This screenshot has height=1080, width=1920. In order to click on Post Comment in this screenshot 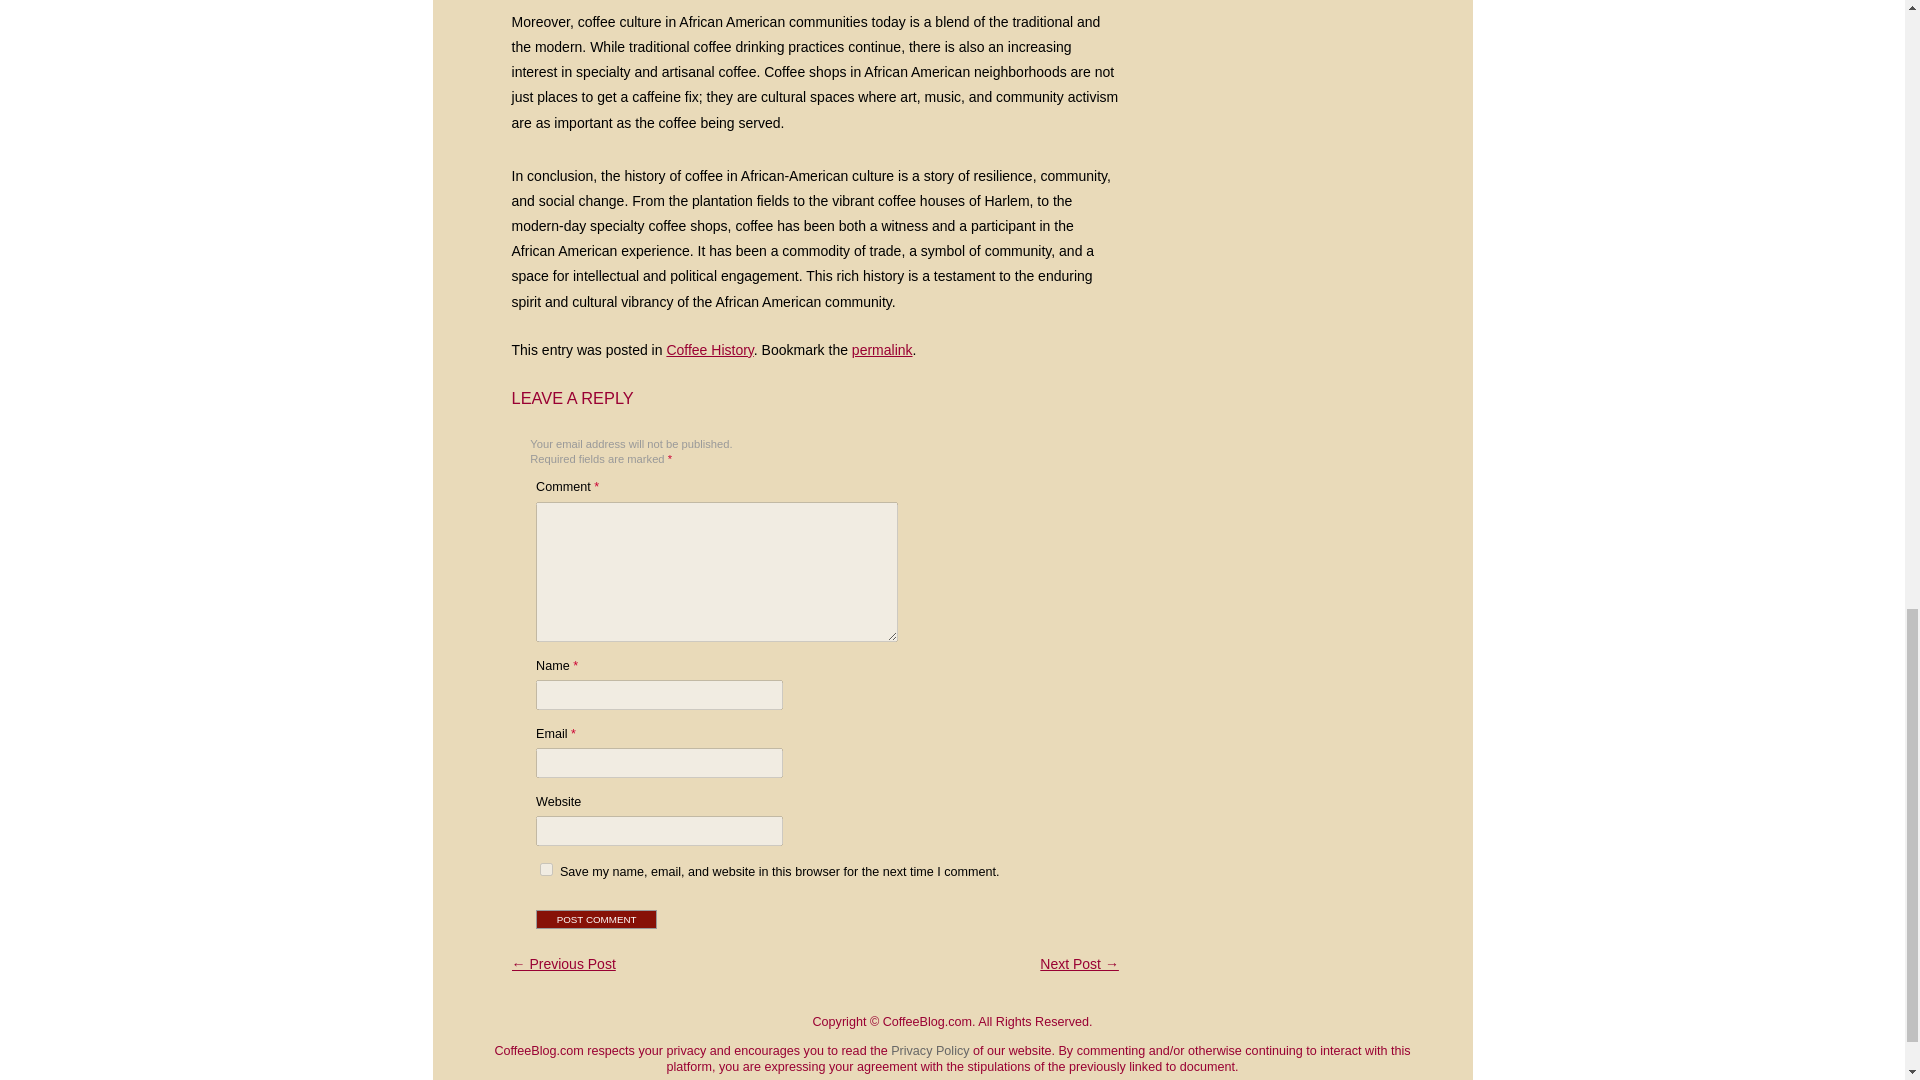, I will do `click(596, 919)`.